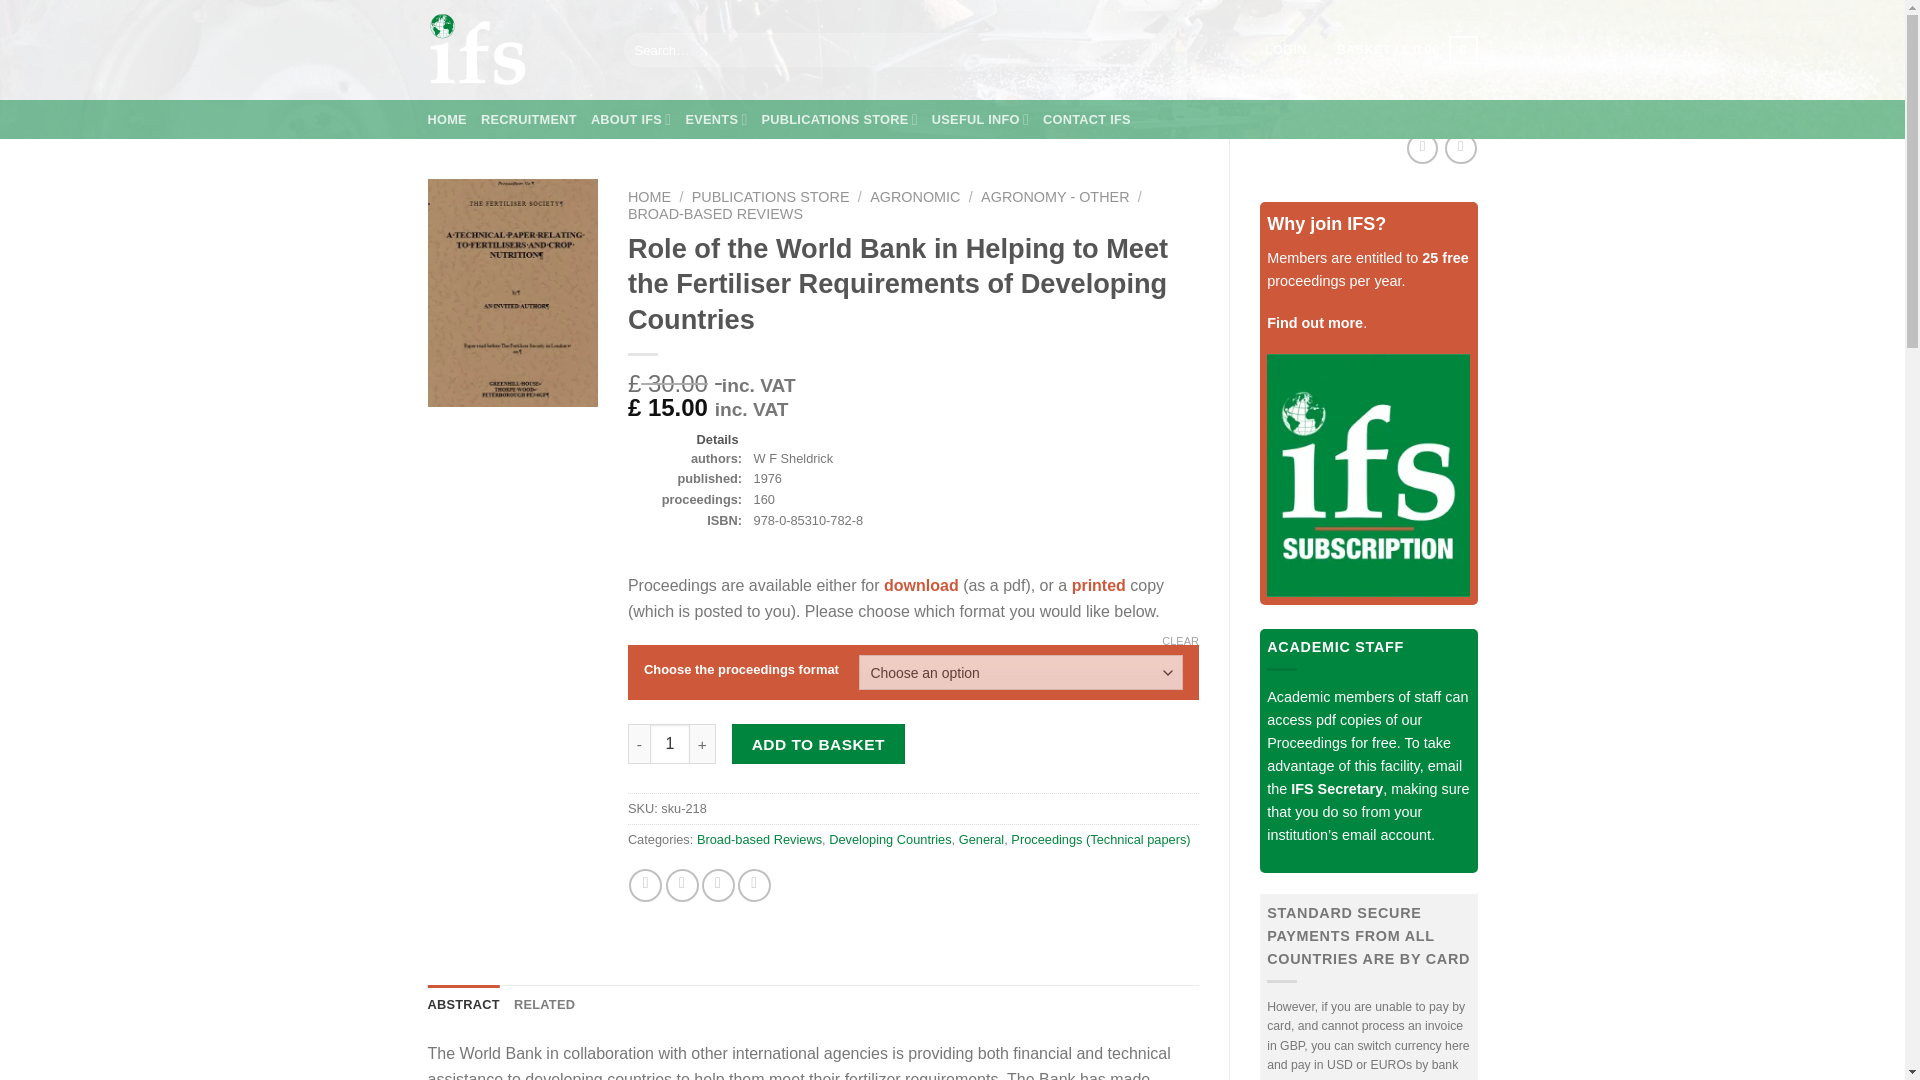  Describe the element at coordinates (754, 885) in the screenshot. I see `Share on LinkedIn` at that location.